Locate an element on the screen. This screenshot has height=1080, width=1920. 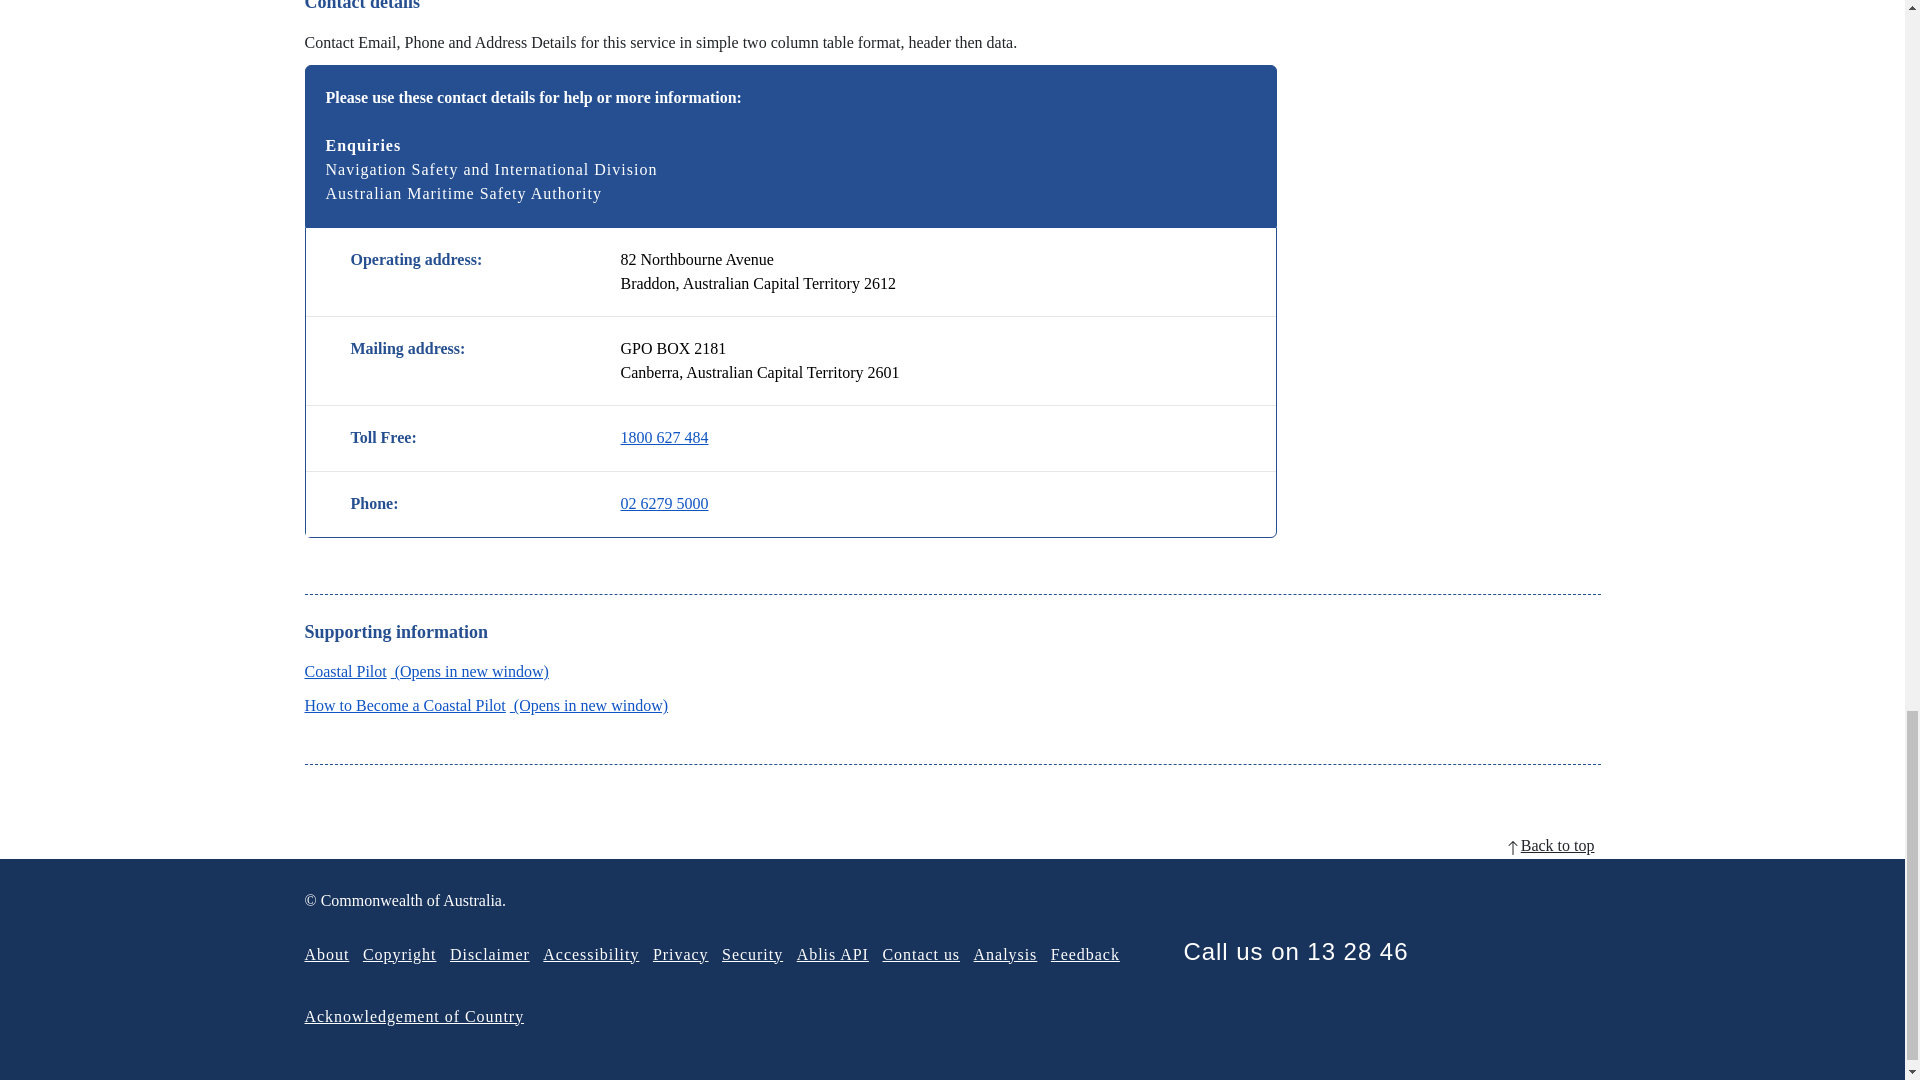
Back to top is located at coordinates (951, 845).